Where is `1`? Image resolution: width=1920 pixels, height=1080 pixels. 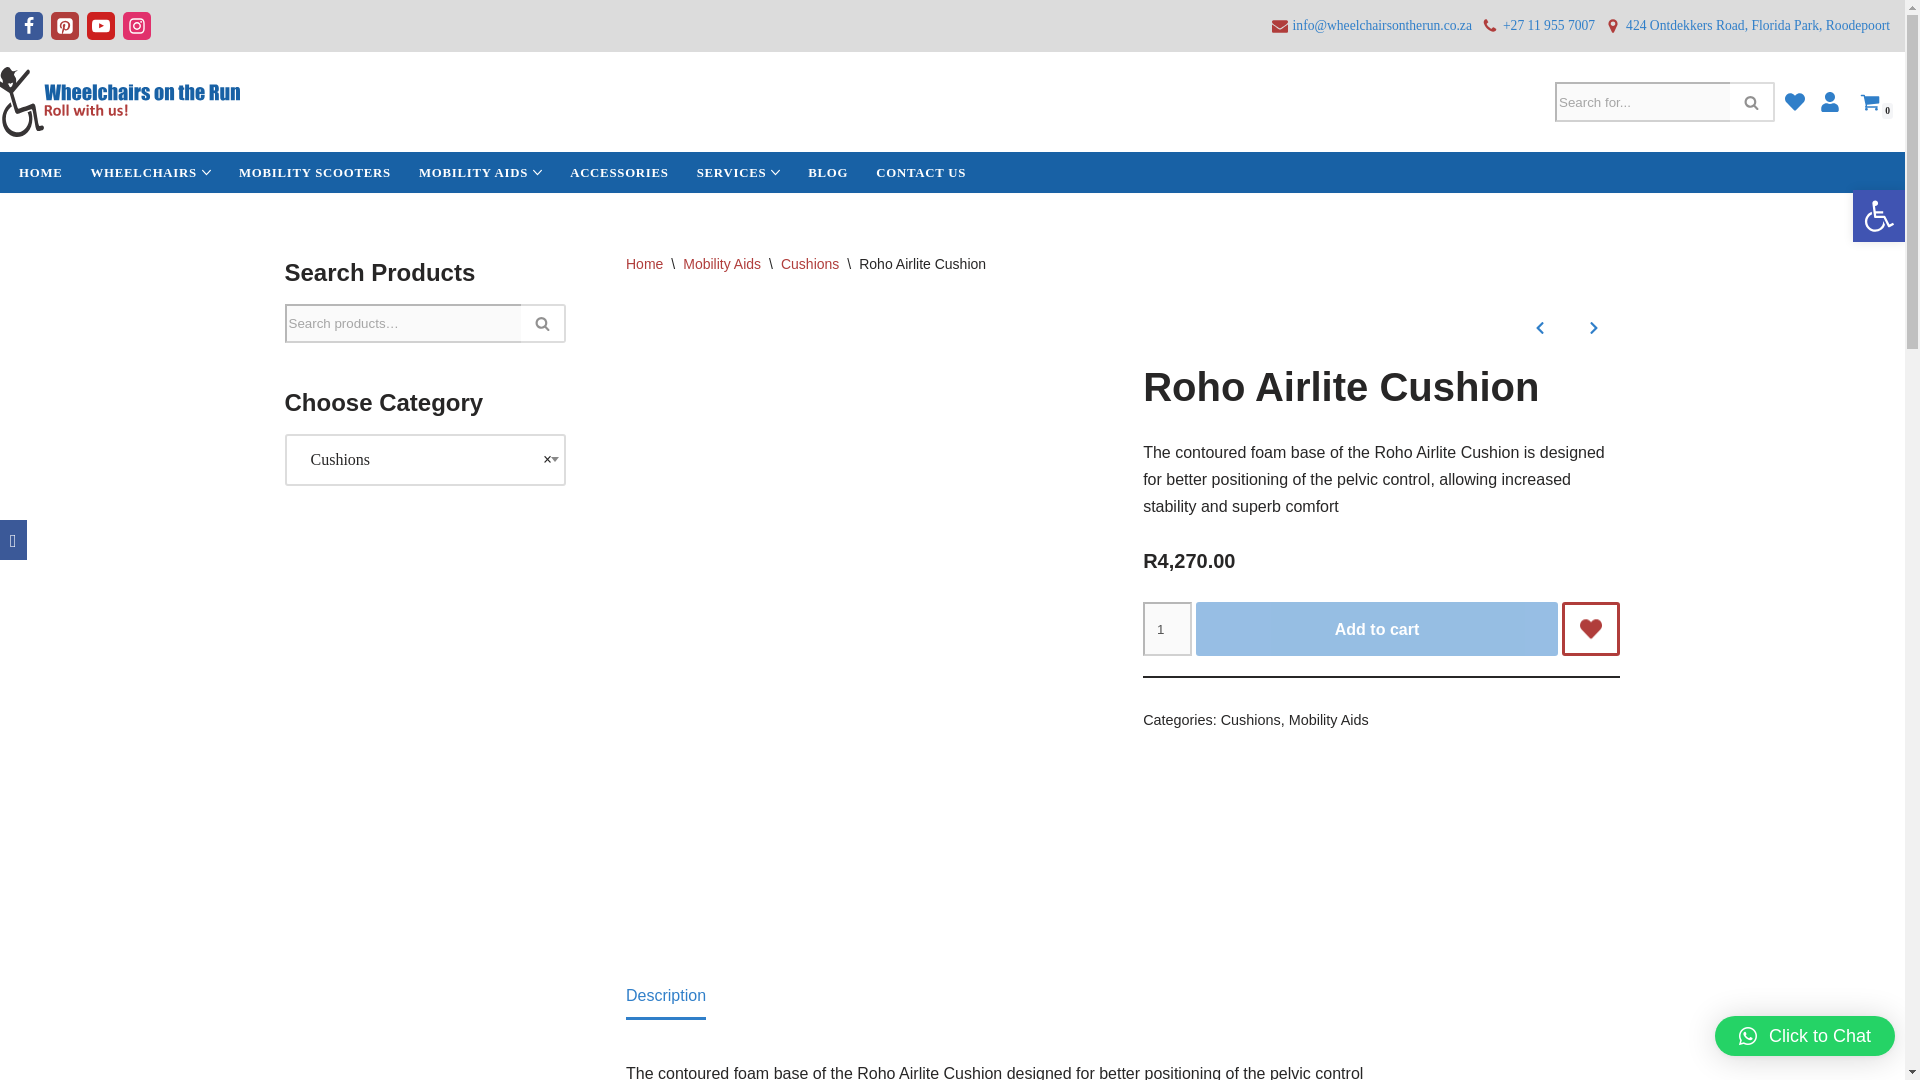
1 is located at coordinates (1166, 628).